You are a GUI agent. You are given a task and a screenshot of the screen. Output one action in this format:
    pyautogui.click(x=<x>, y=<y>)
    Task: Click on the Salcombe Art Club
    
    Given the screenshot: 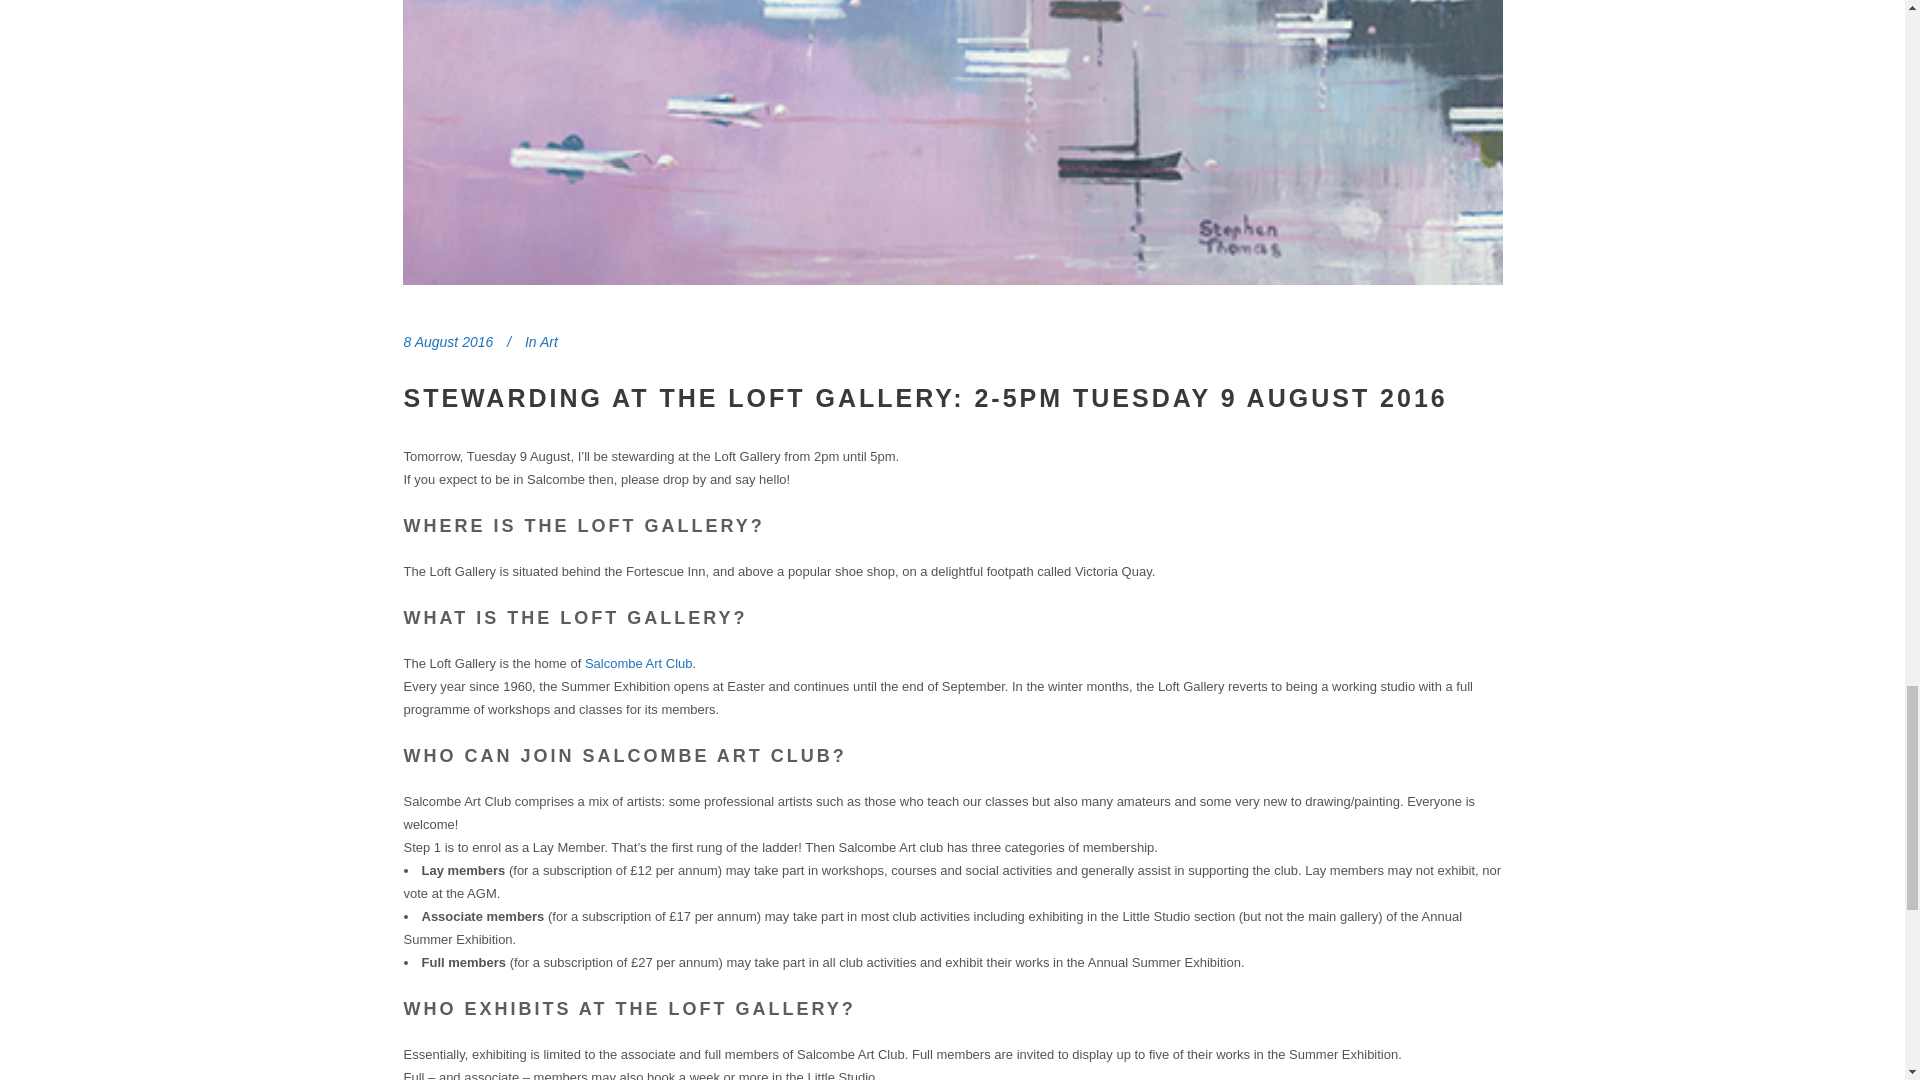 What is the action you would take?
    pyautogui.click(x=639, y=662)
    